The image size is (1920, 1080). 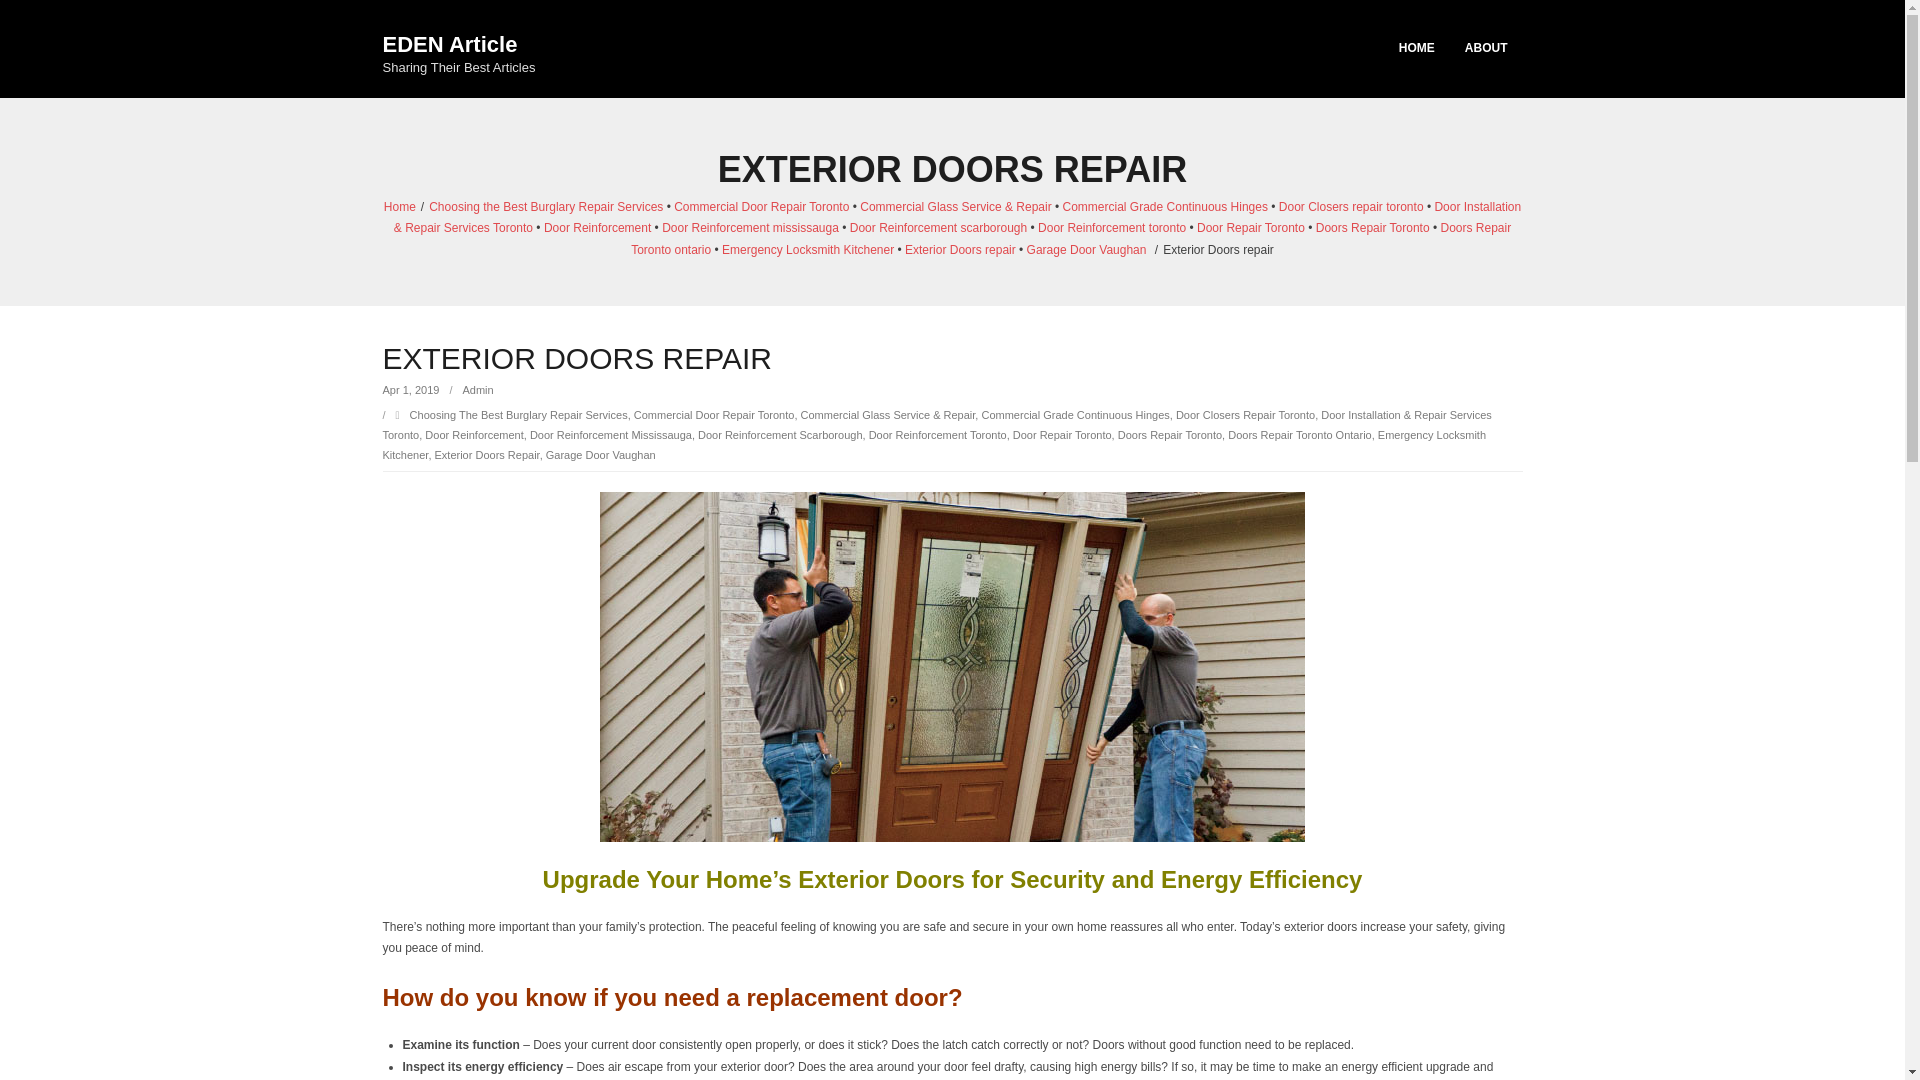 I want to click on Commercial Grade Continuous Hinges, so click(x=1075, y=415).